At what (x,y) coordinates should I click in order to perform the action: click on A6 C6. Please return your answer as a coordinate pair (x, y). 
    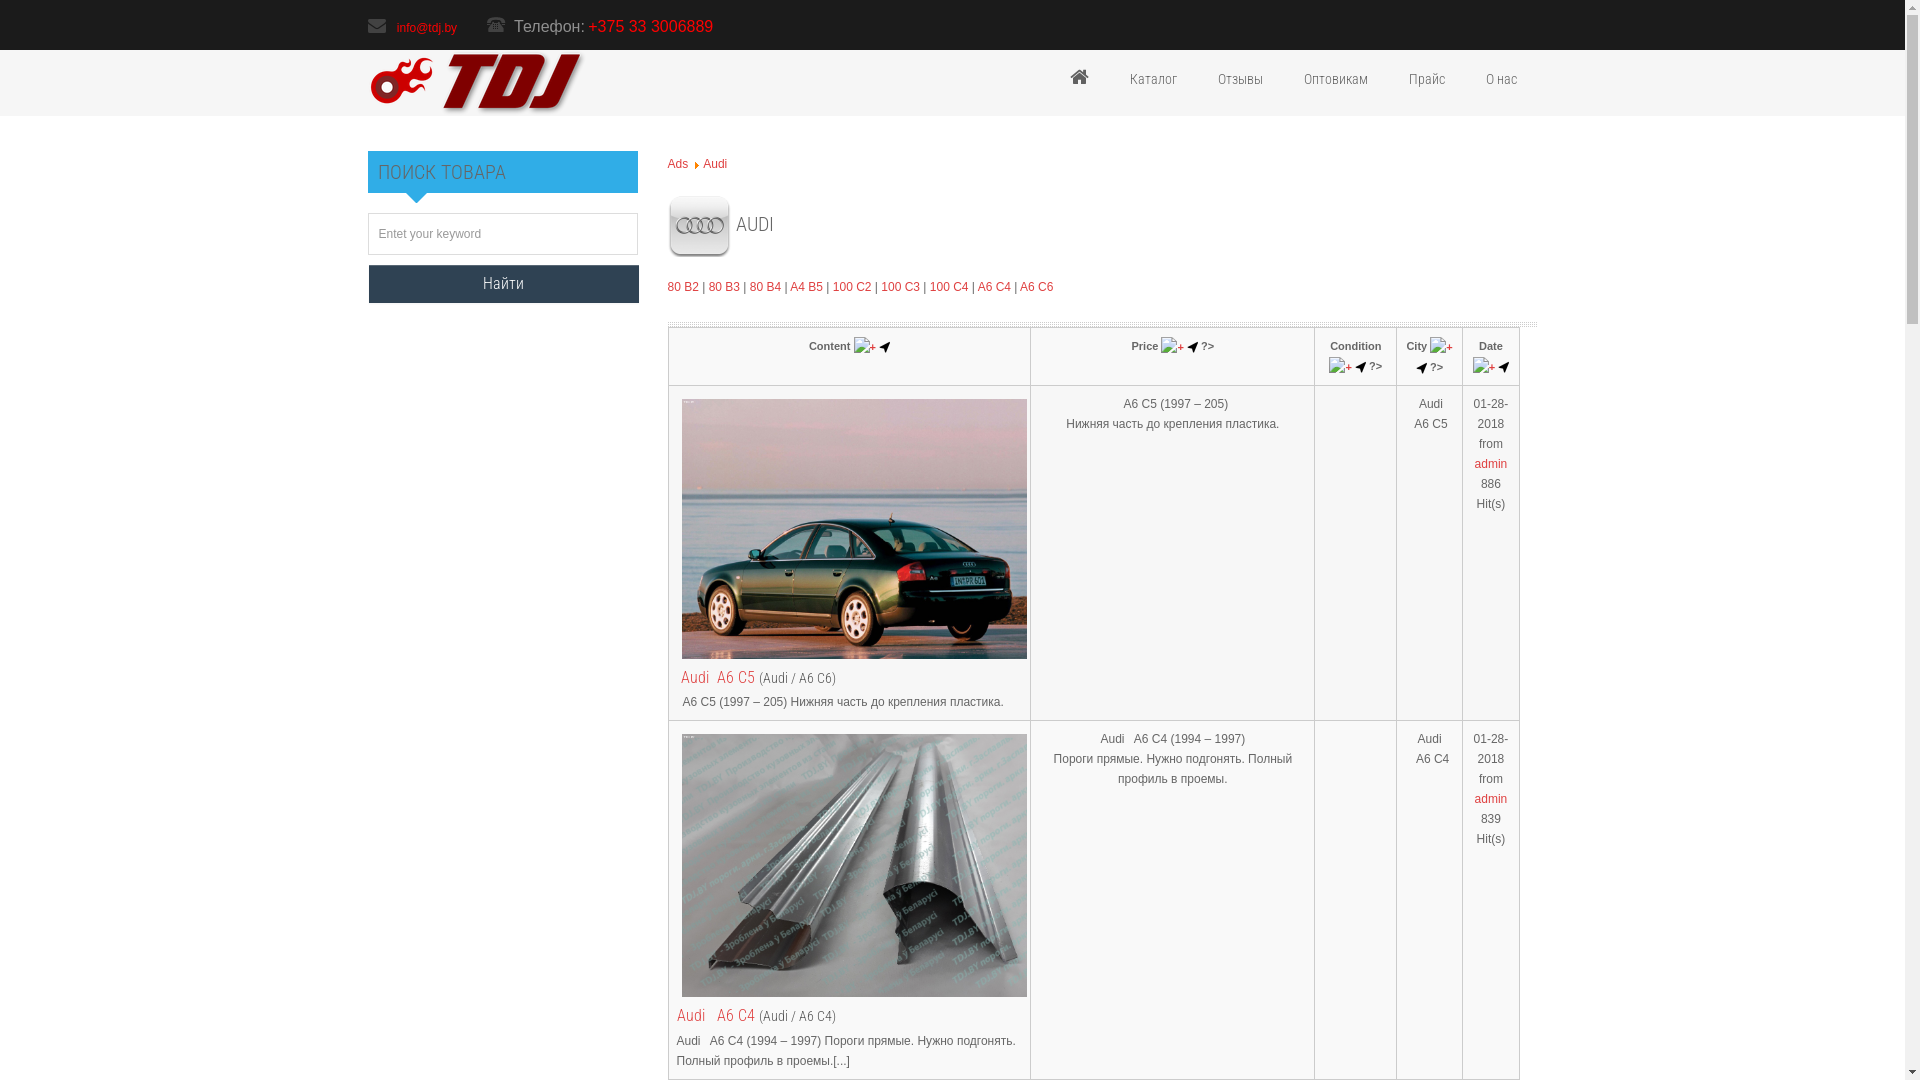
    Looking at the image, I should click on (1036, 287).